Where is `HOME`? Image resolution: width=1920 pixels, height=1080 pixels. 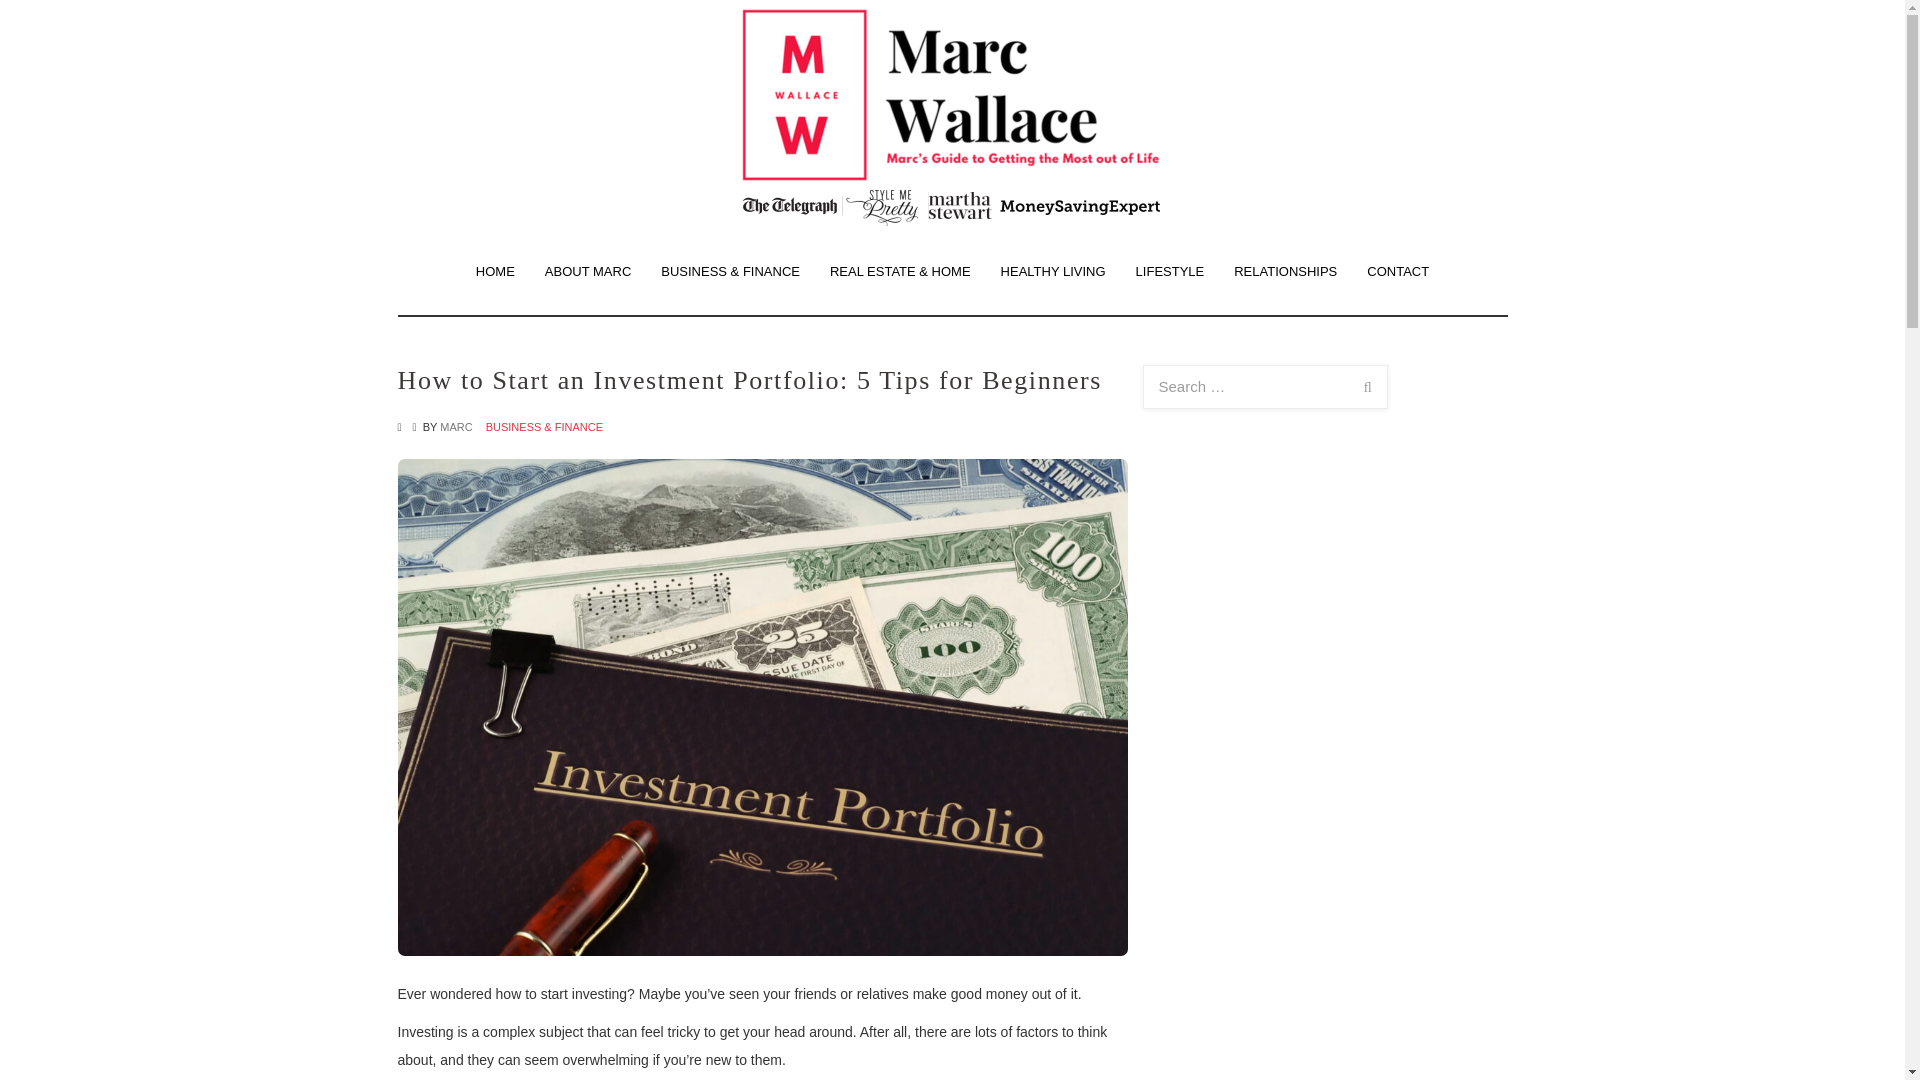 HOME is located at coordinates (494, 272).